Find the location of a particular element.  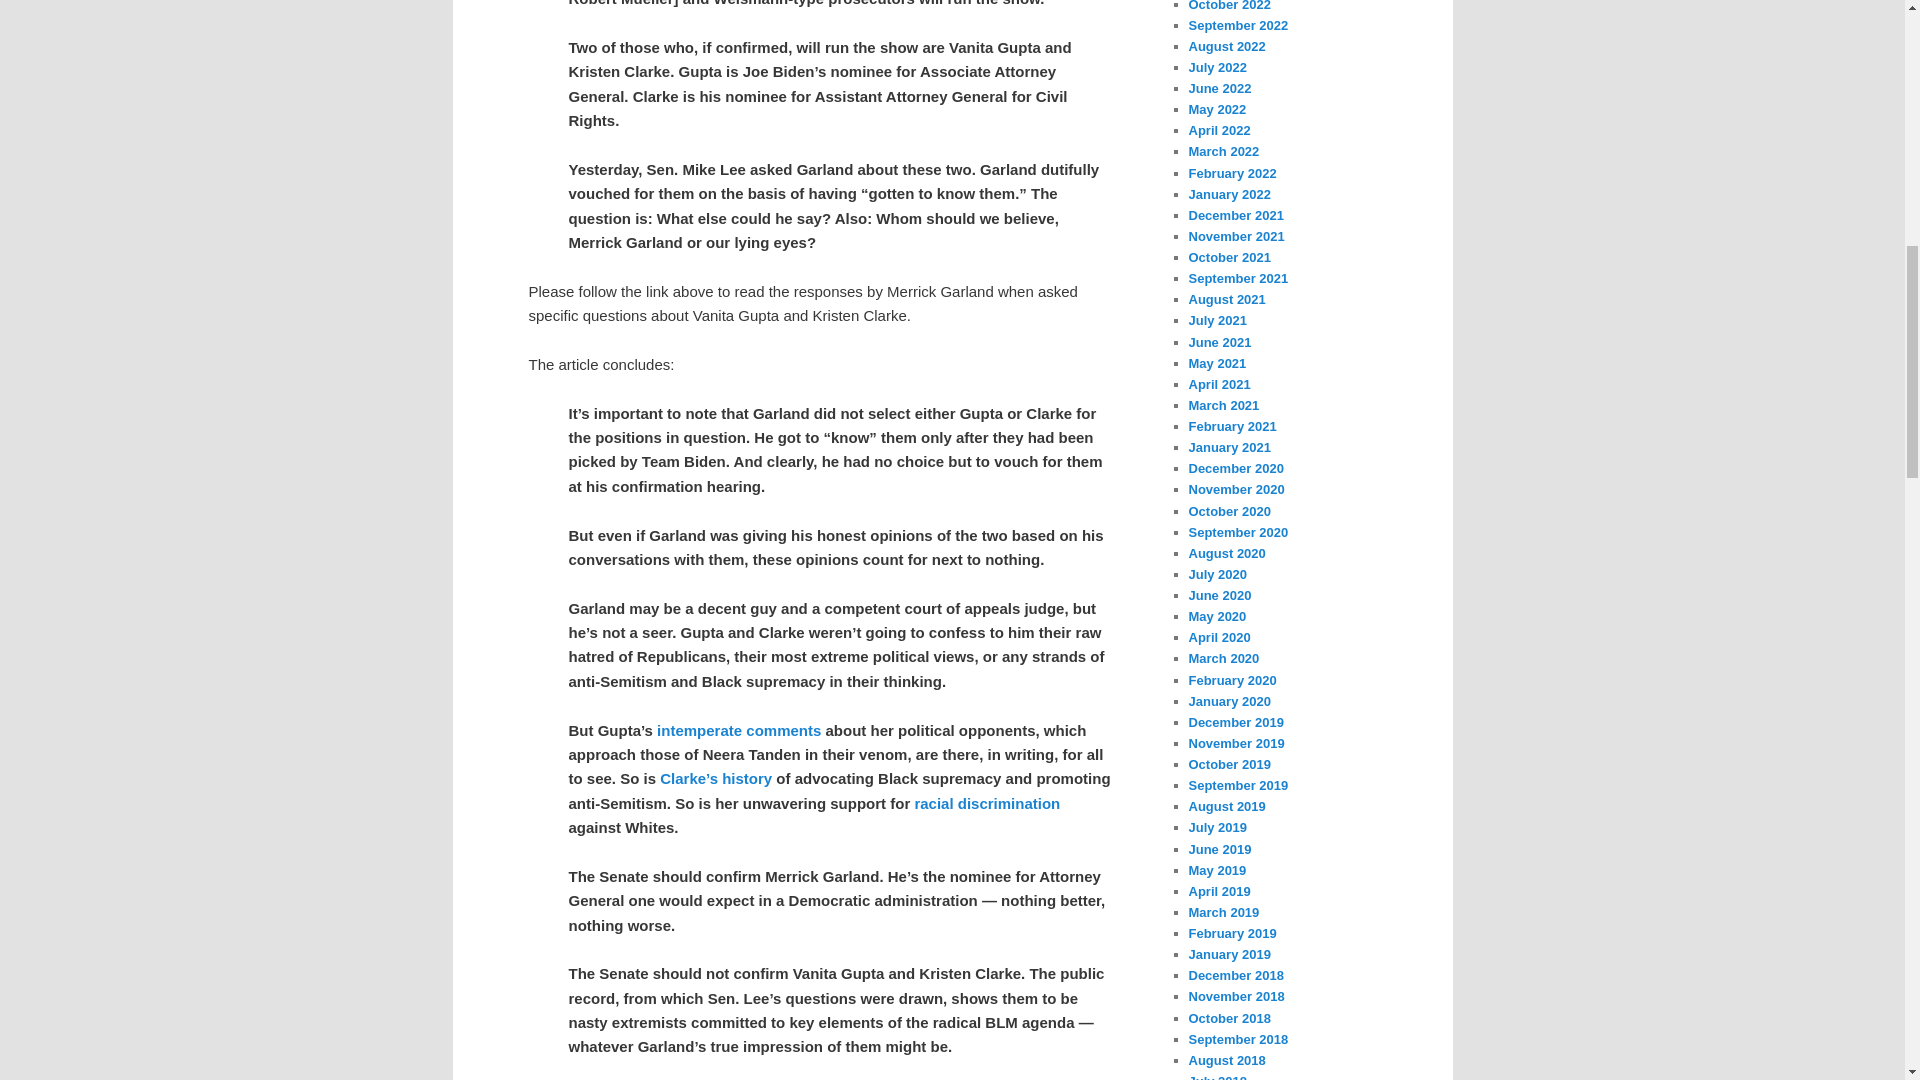

racial discrimination is located at coordinates (986, 803).